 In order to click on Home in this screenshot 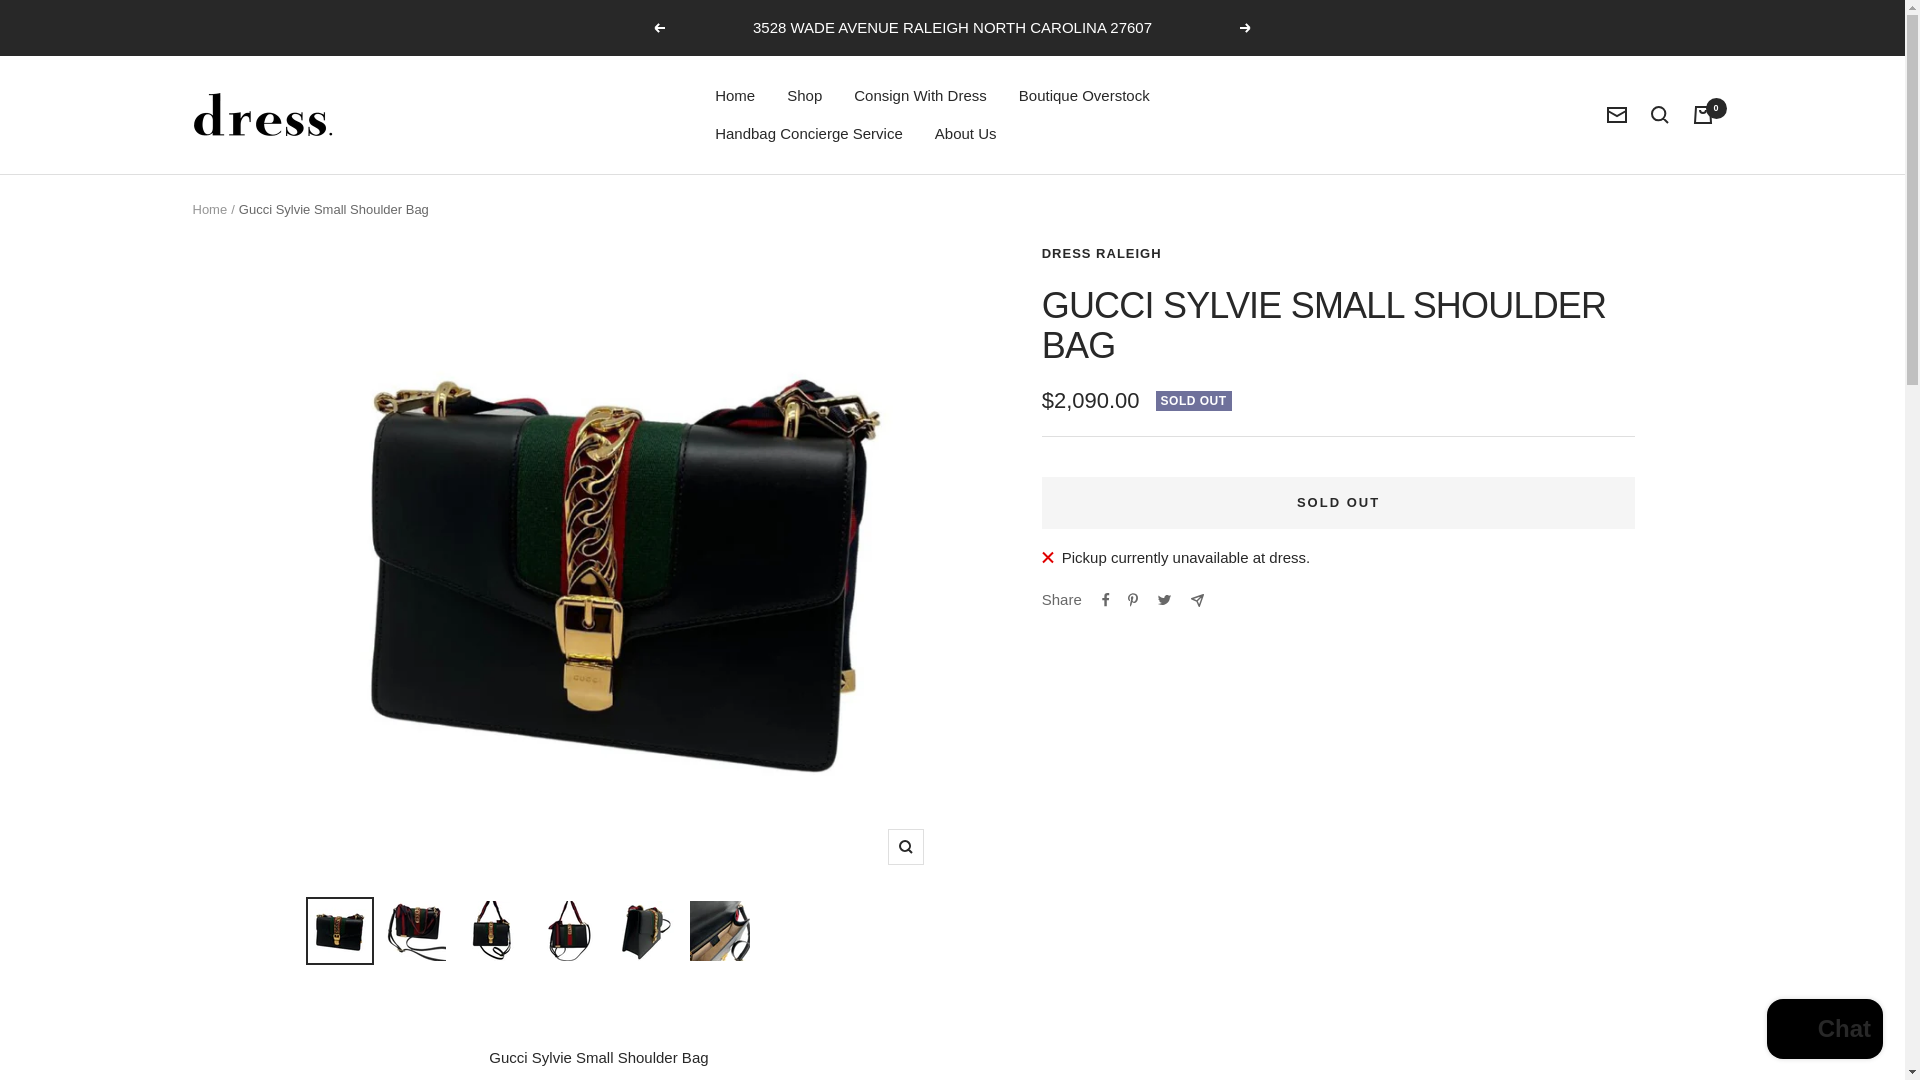, I will do `click(734, 96)`.